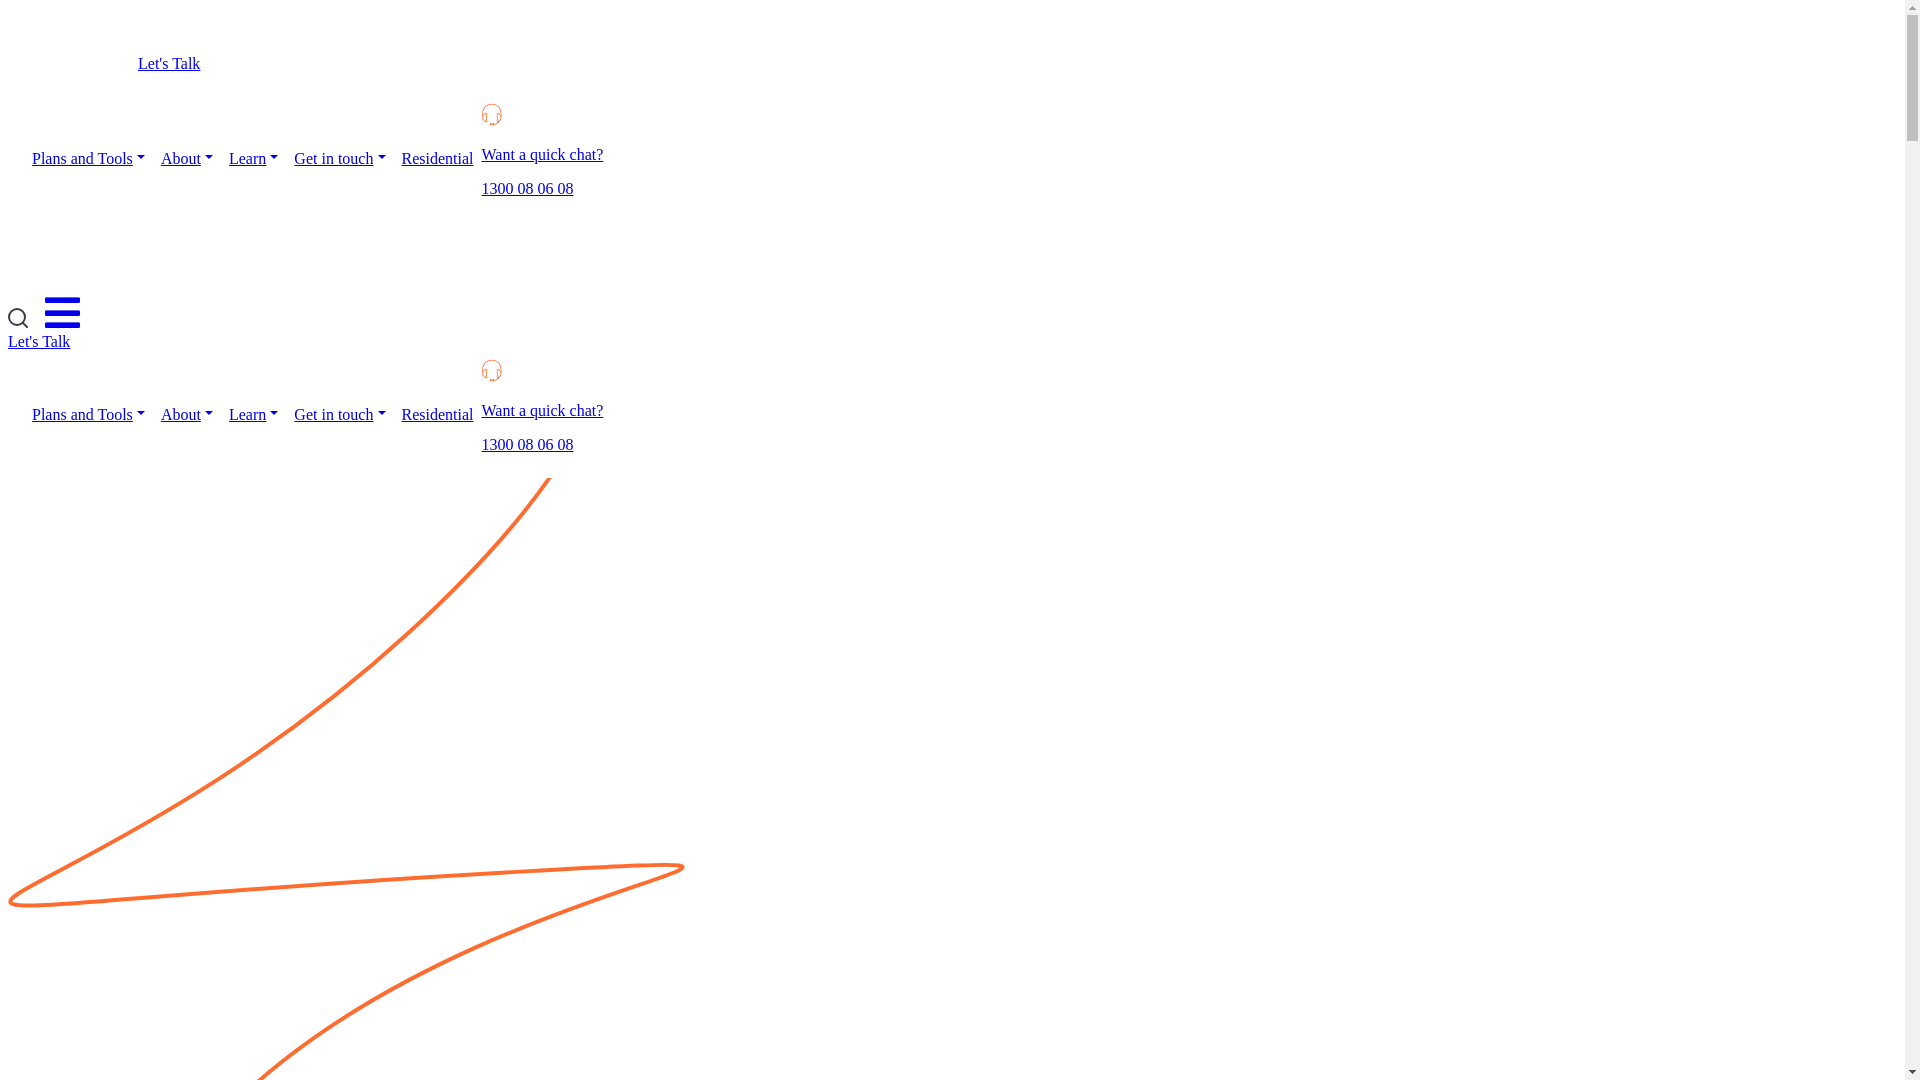  What do you see at coordinates (88, 159) in the screenshot?
I see `Plans and Tools` at bounding box center [88, 159].